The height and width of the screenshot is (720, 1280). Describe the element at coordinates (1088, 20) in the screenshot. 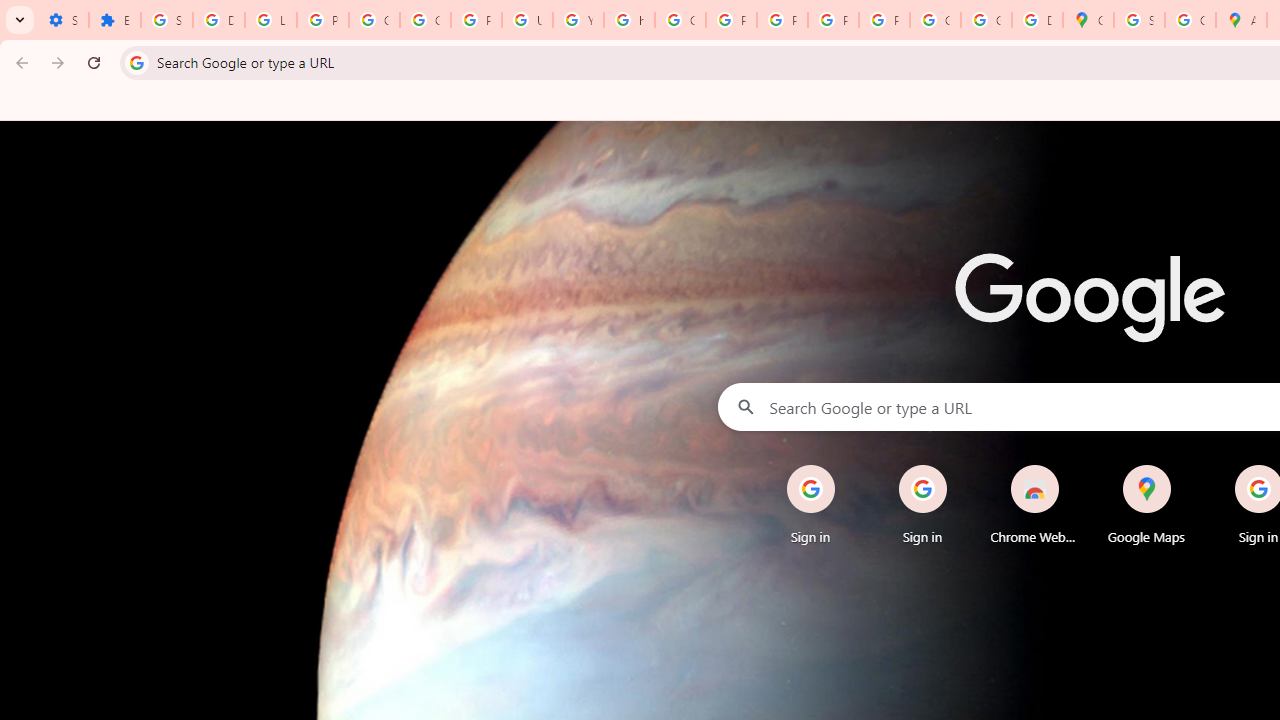

I see `Google Maps` at that location.